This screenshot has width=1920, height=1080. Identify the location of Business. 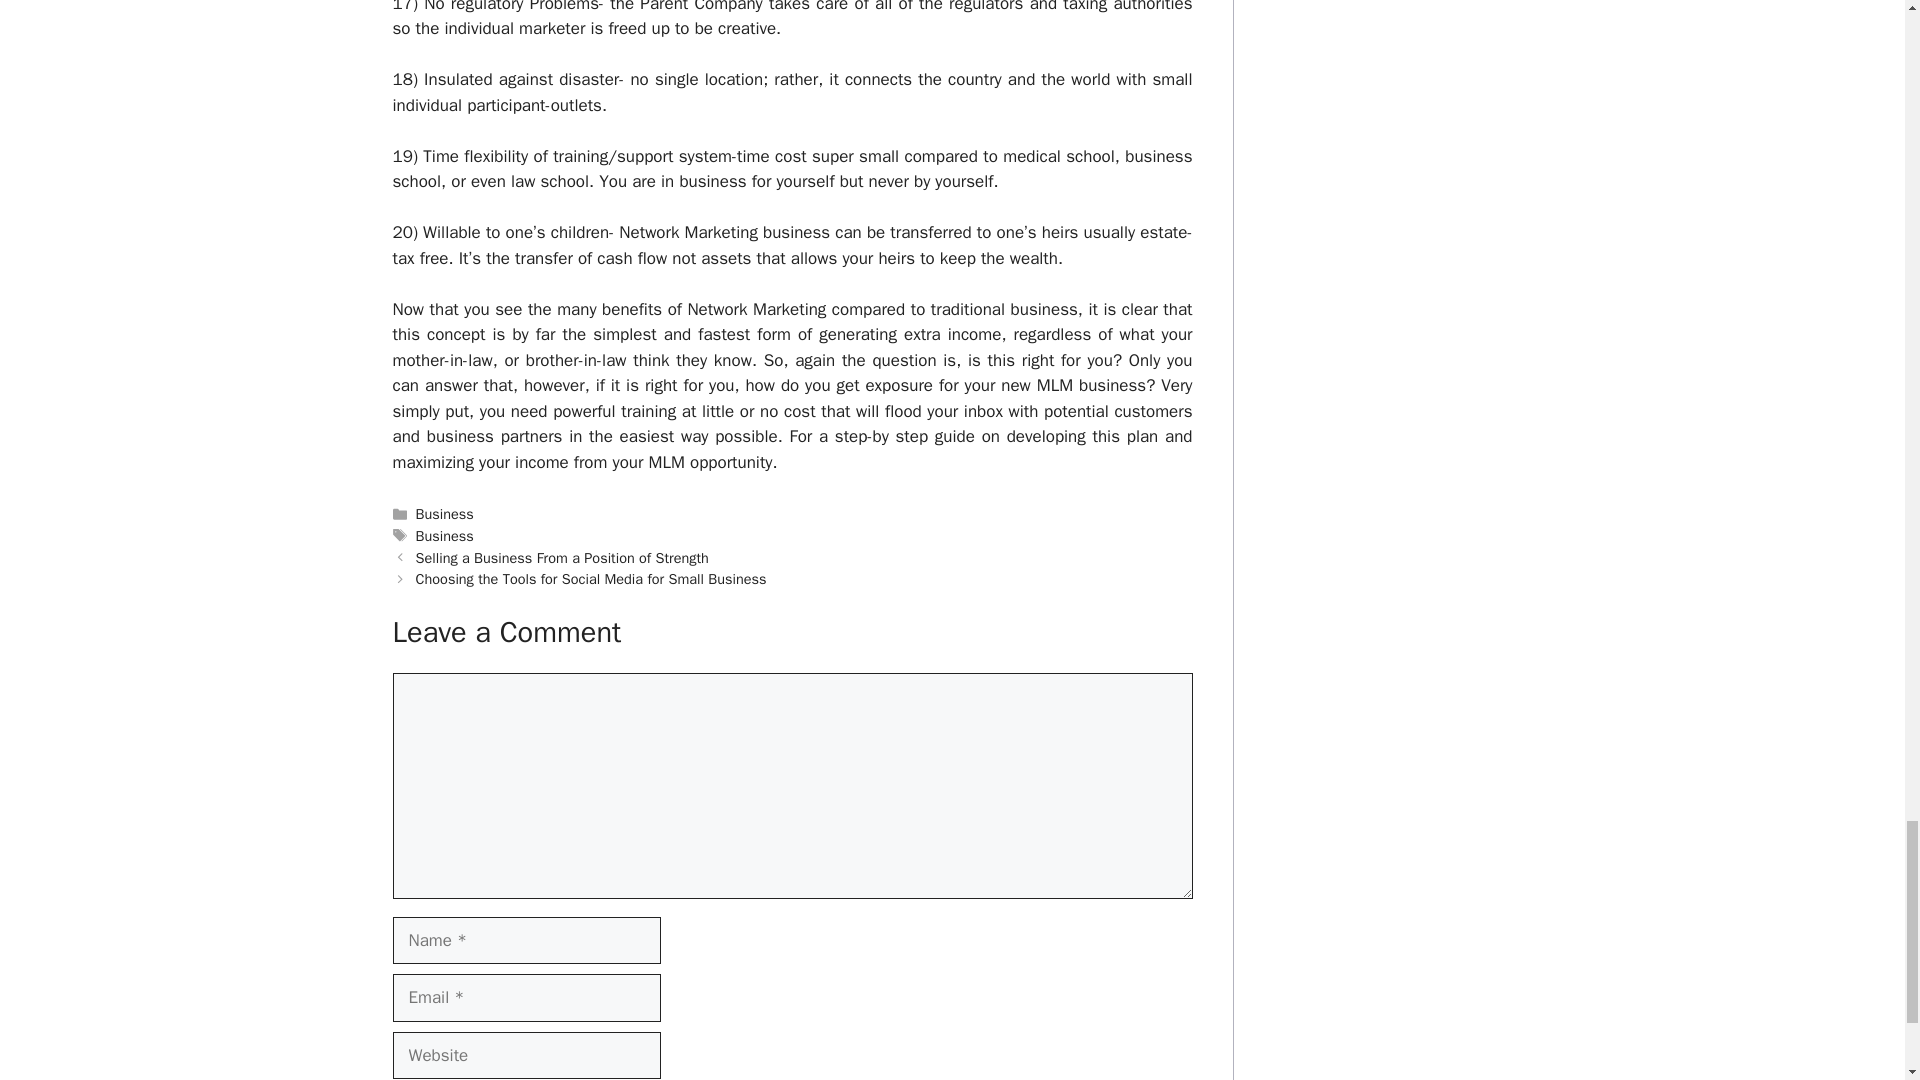
(445, 536).